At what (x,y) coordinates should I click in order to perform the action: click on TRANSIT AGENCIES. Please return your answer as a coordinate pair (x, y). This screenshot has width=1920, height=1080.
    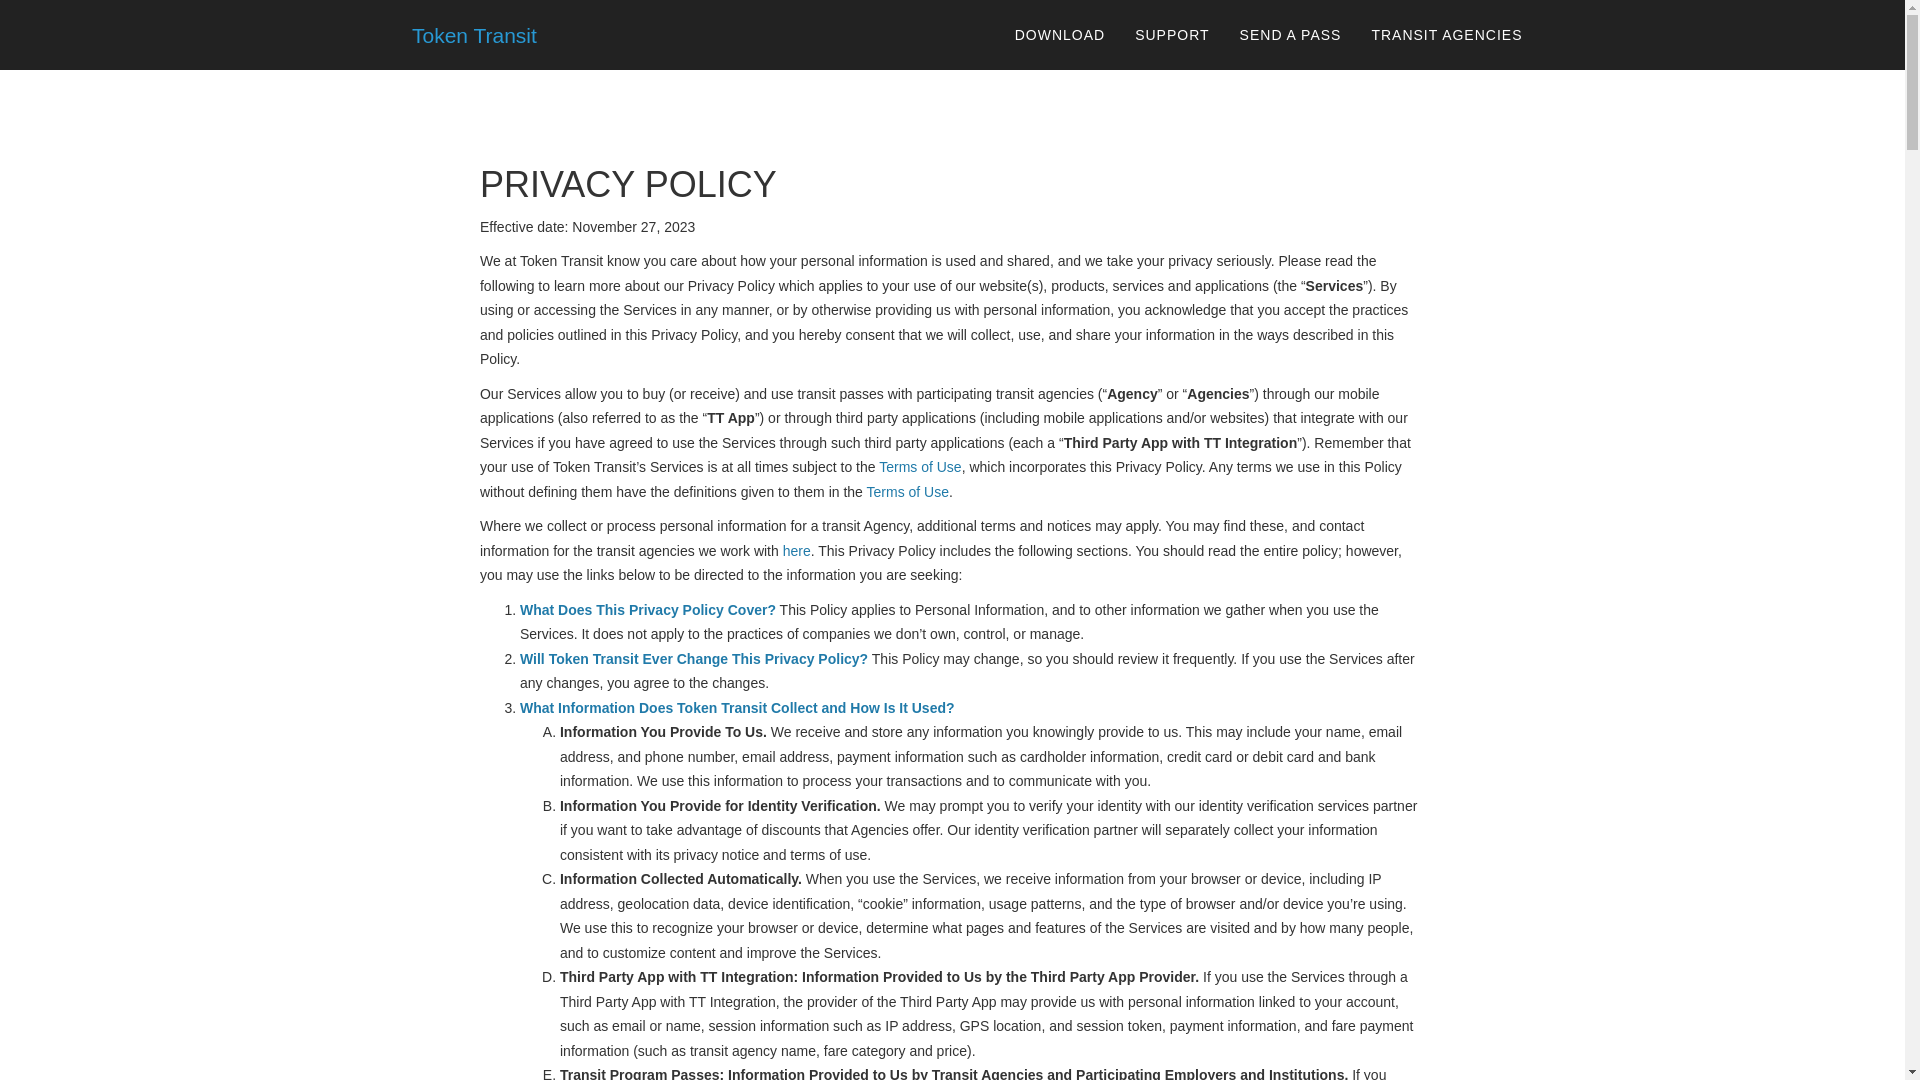
    Looking at the image, I should click on (1446, 34).